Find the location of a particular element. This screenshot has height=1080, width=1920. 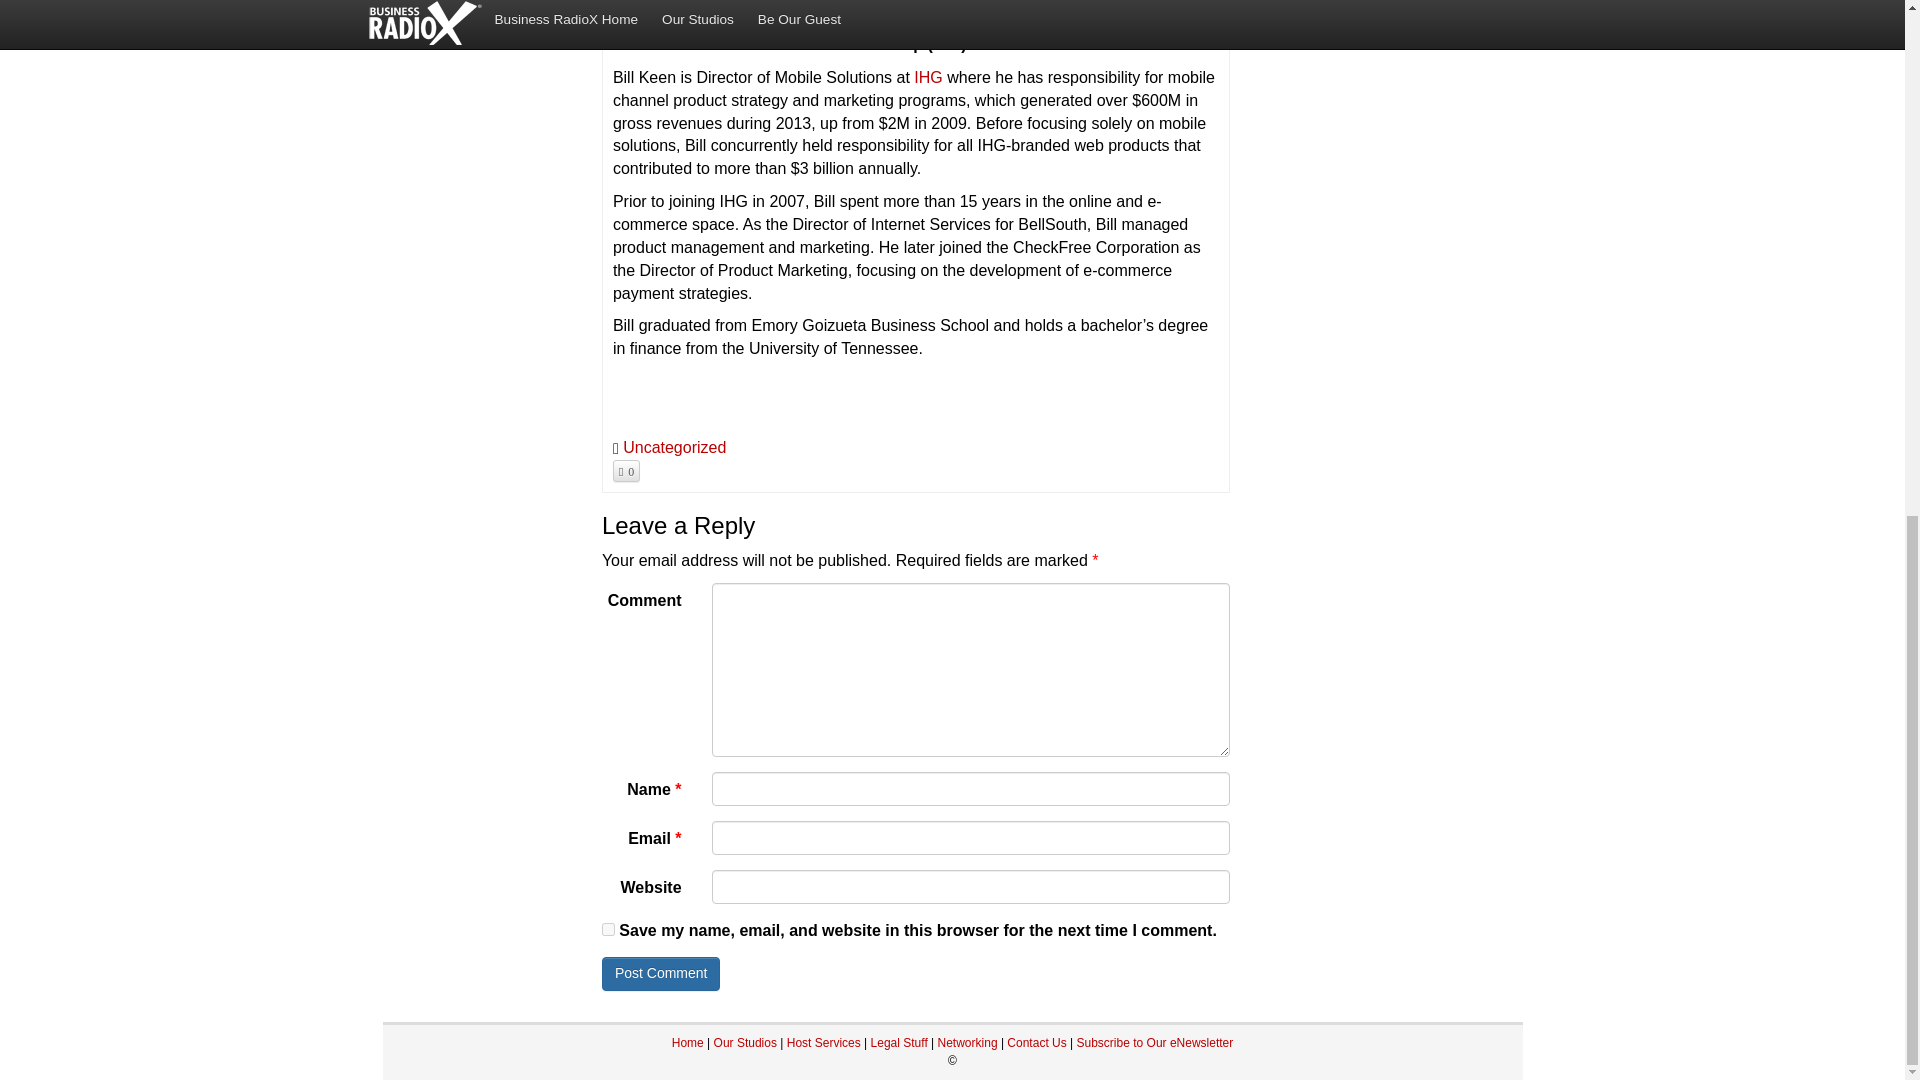

Post Comment is located at coordinates (662, 974).